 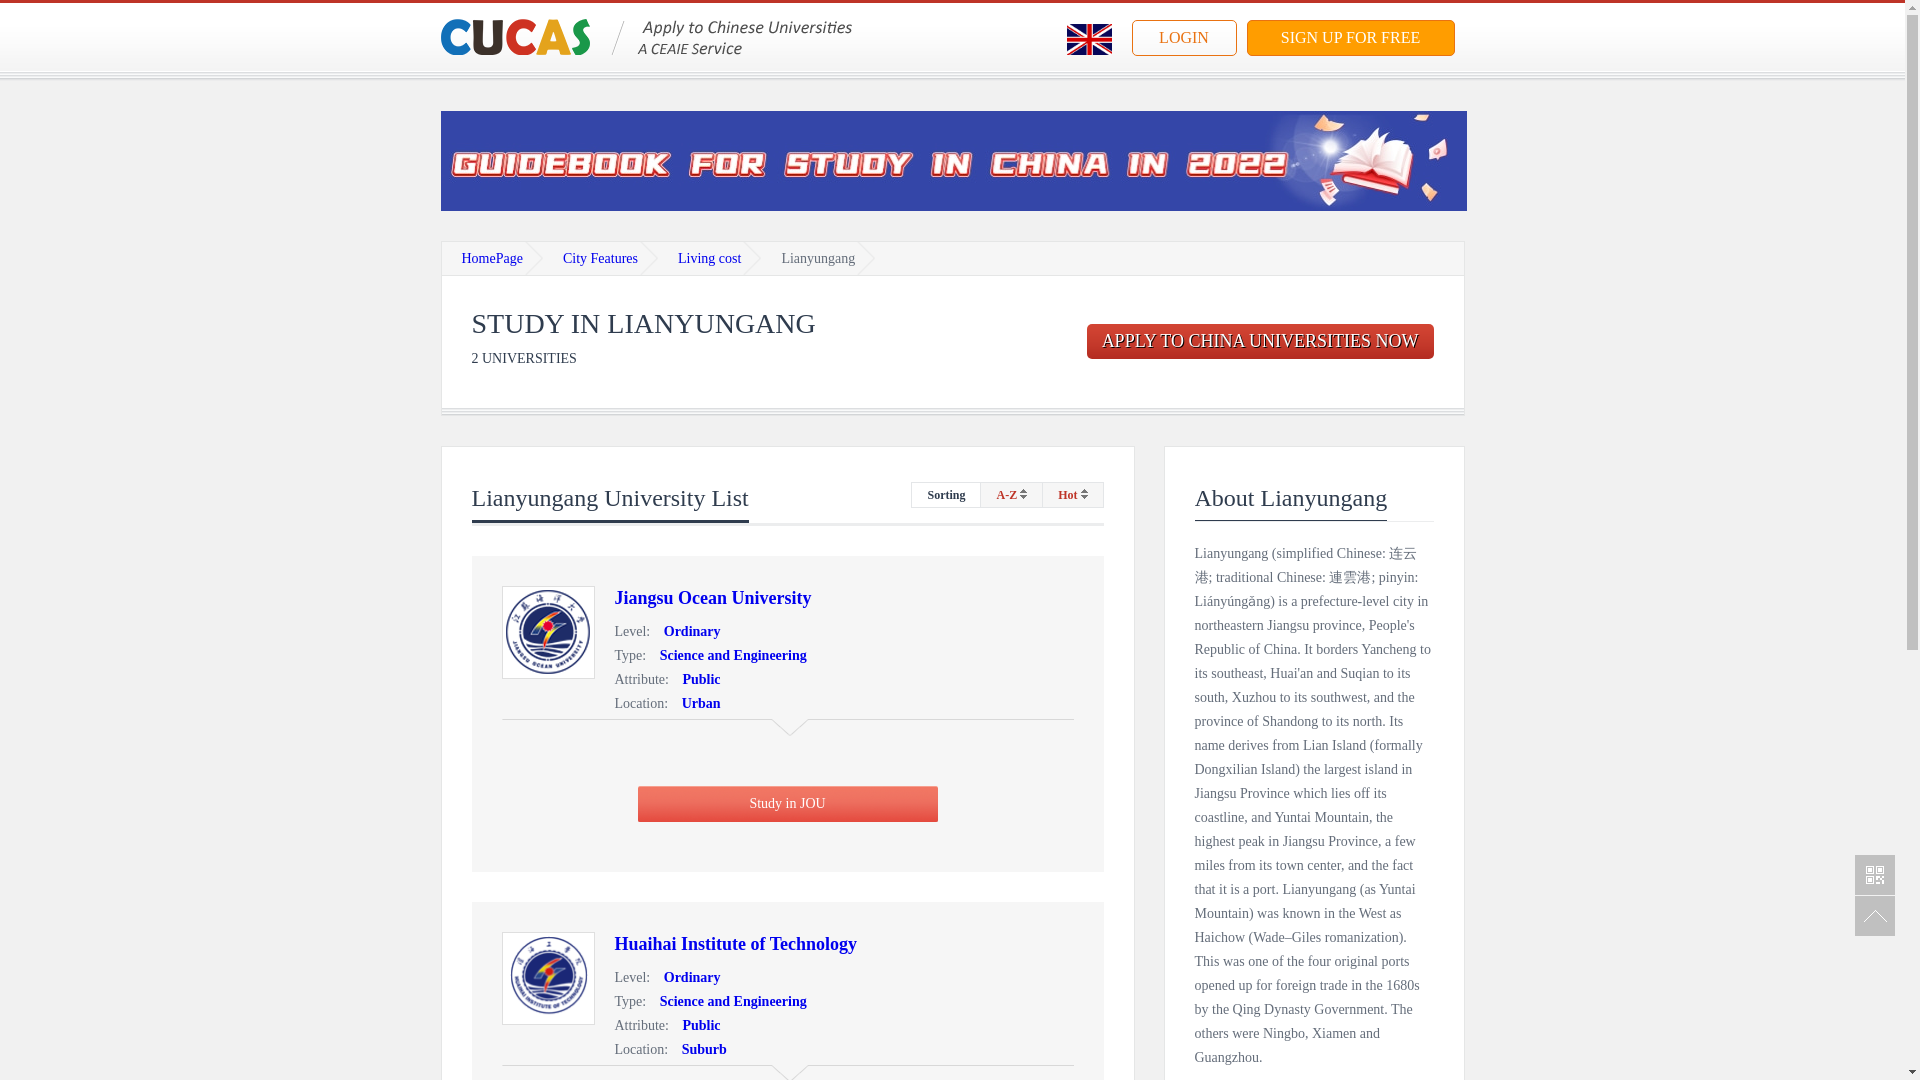 I want to click on Science and Engineering, so click(x=728, y=1000).